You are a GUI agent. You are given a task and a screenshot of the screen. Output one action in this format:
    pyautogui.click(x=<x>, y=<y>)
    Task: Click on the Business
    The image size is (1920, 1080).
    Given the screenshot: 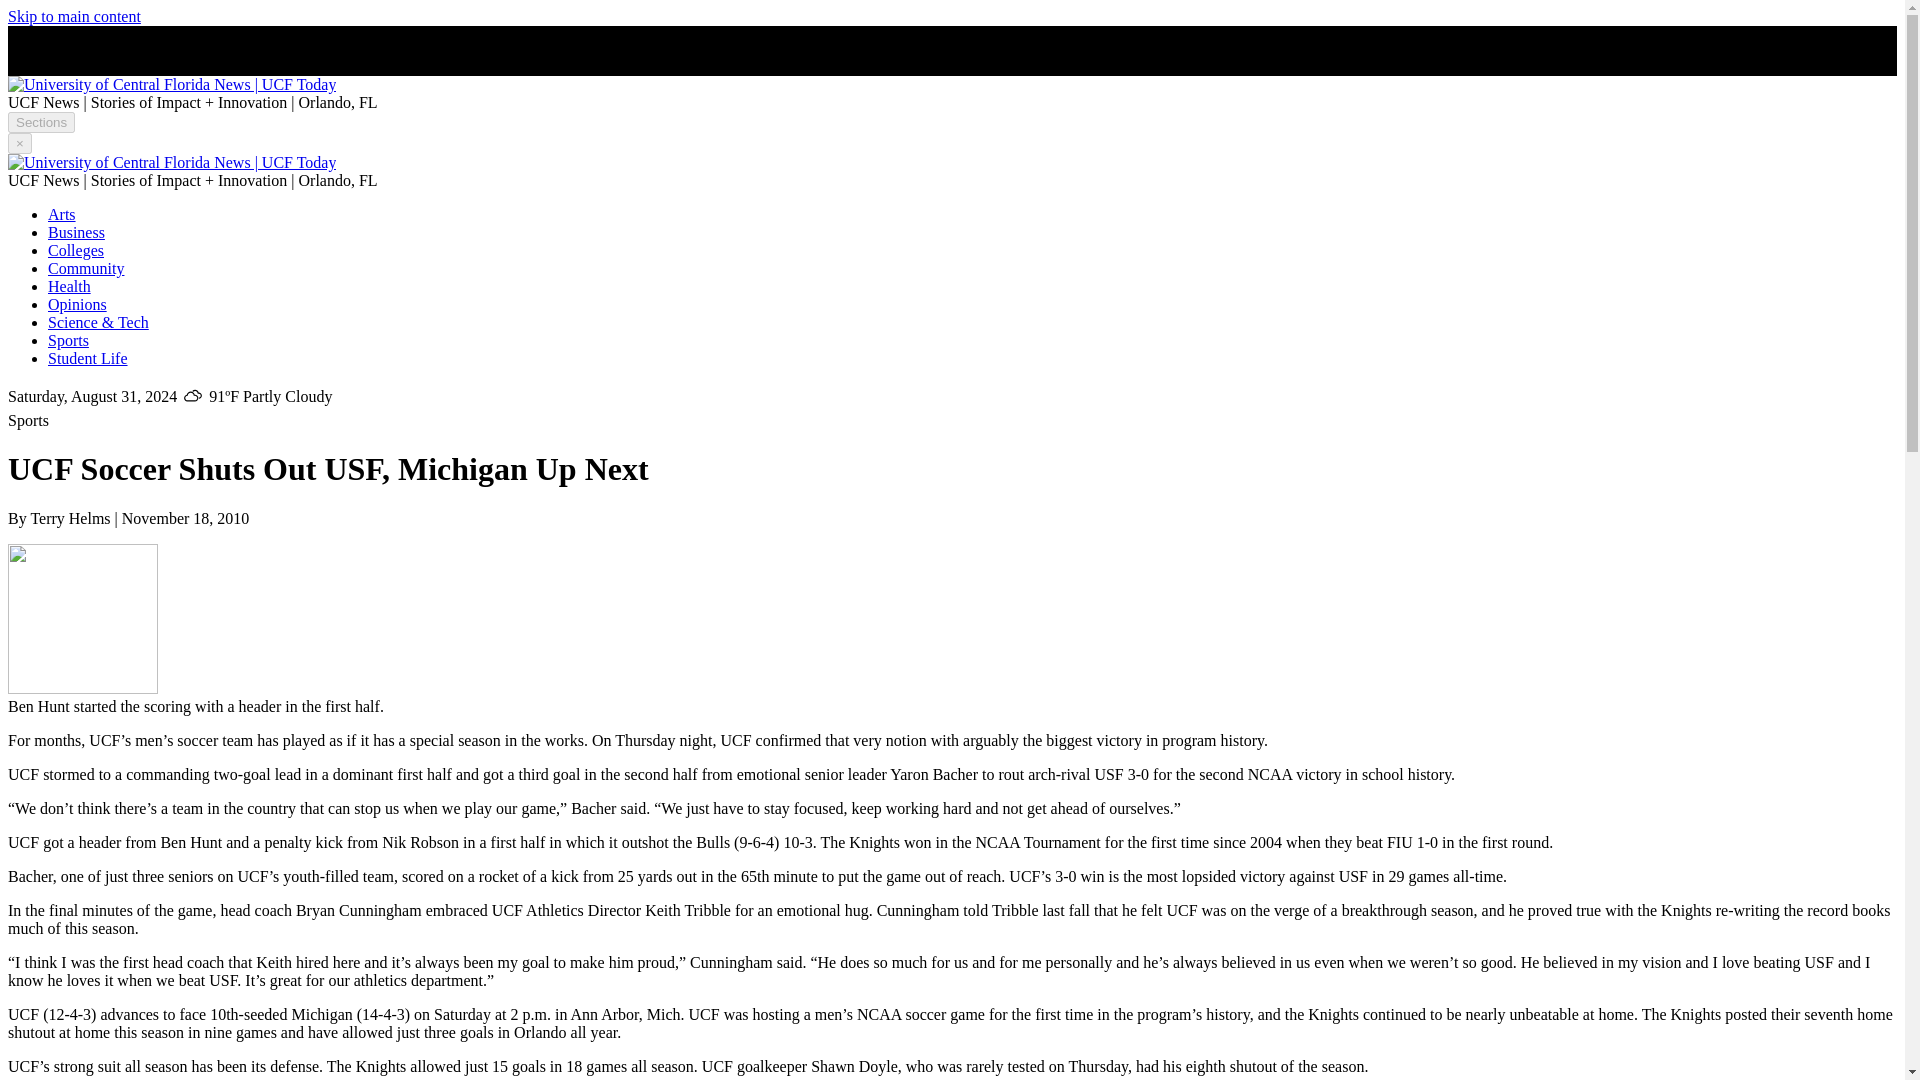 What is the action you would take?
    pyautogui.click(x=76, y=232)
    